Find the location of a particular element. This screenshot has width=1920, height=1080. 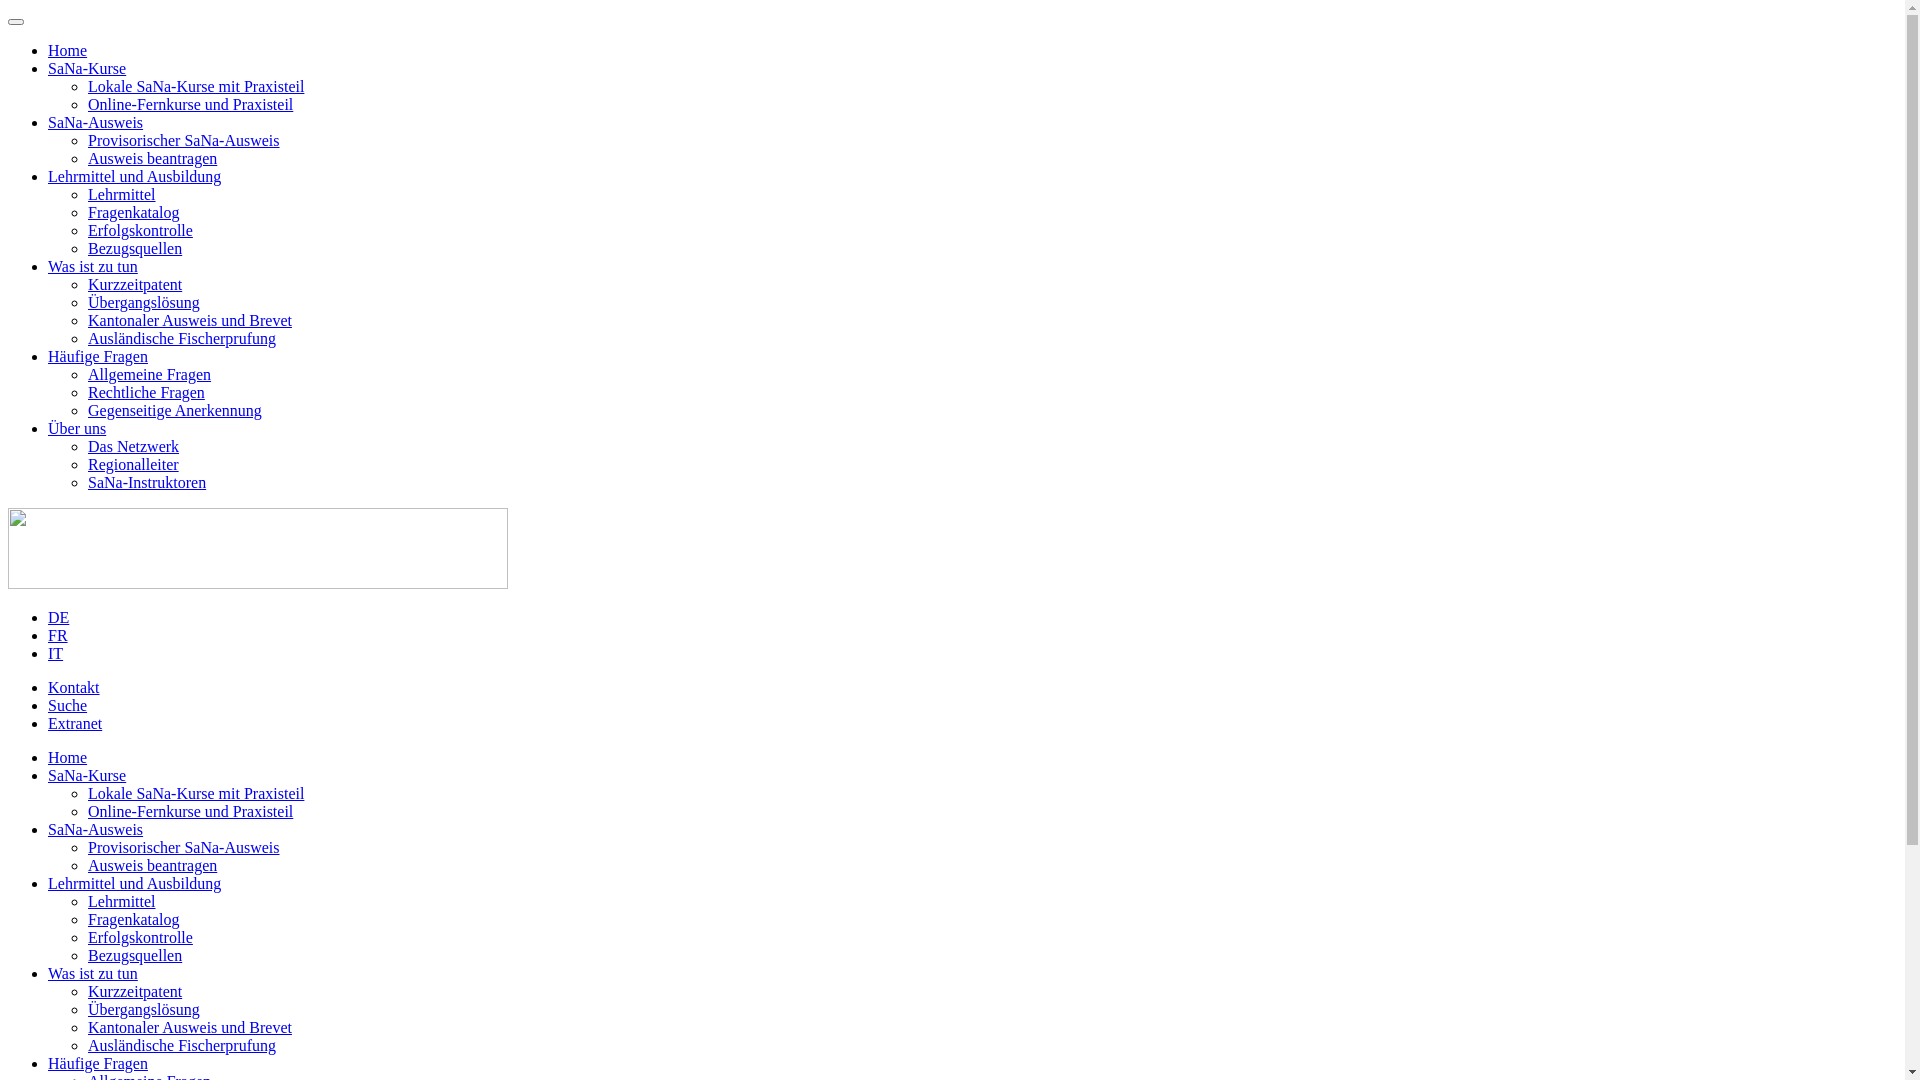

SaNa-Kurse is located at coordinates (87, 776).